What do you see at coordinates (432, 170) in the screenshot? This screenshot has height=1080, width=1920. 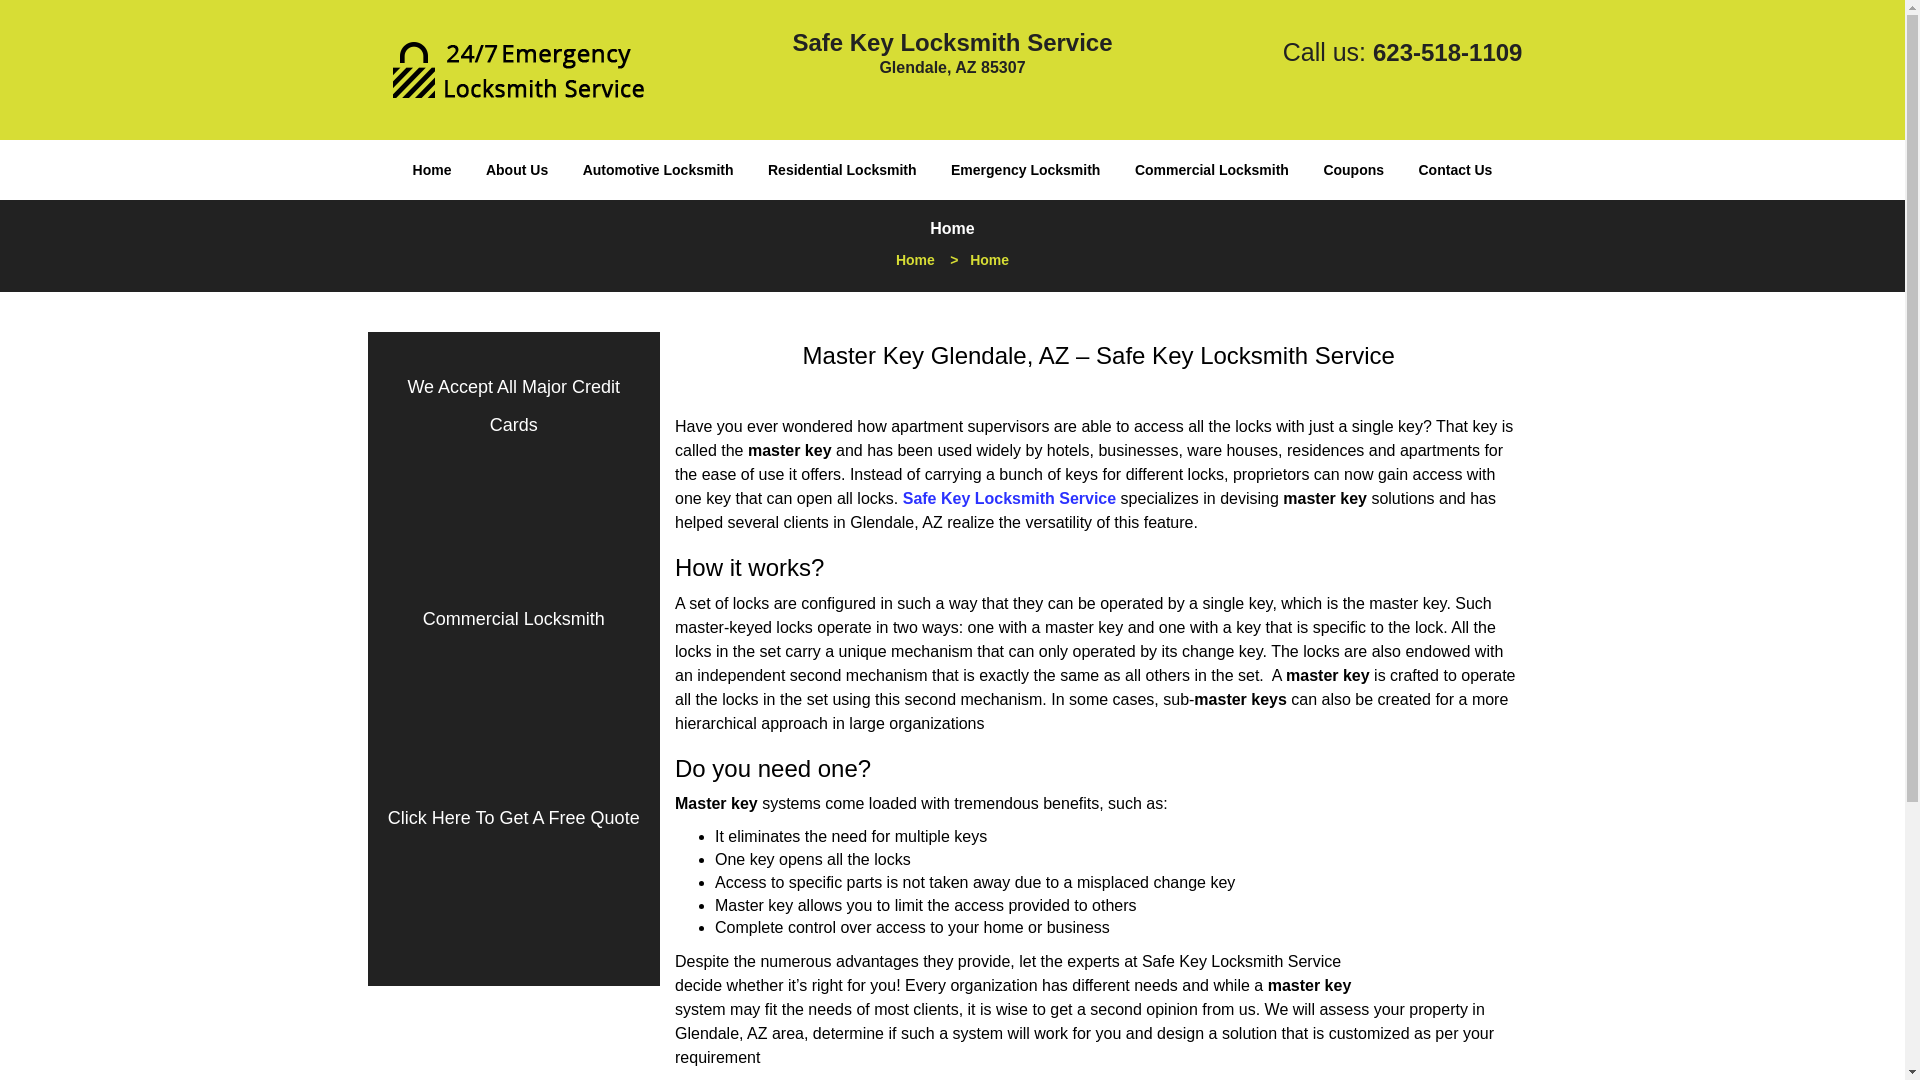 I see `Home` at bounding box center [432, 170].